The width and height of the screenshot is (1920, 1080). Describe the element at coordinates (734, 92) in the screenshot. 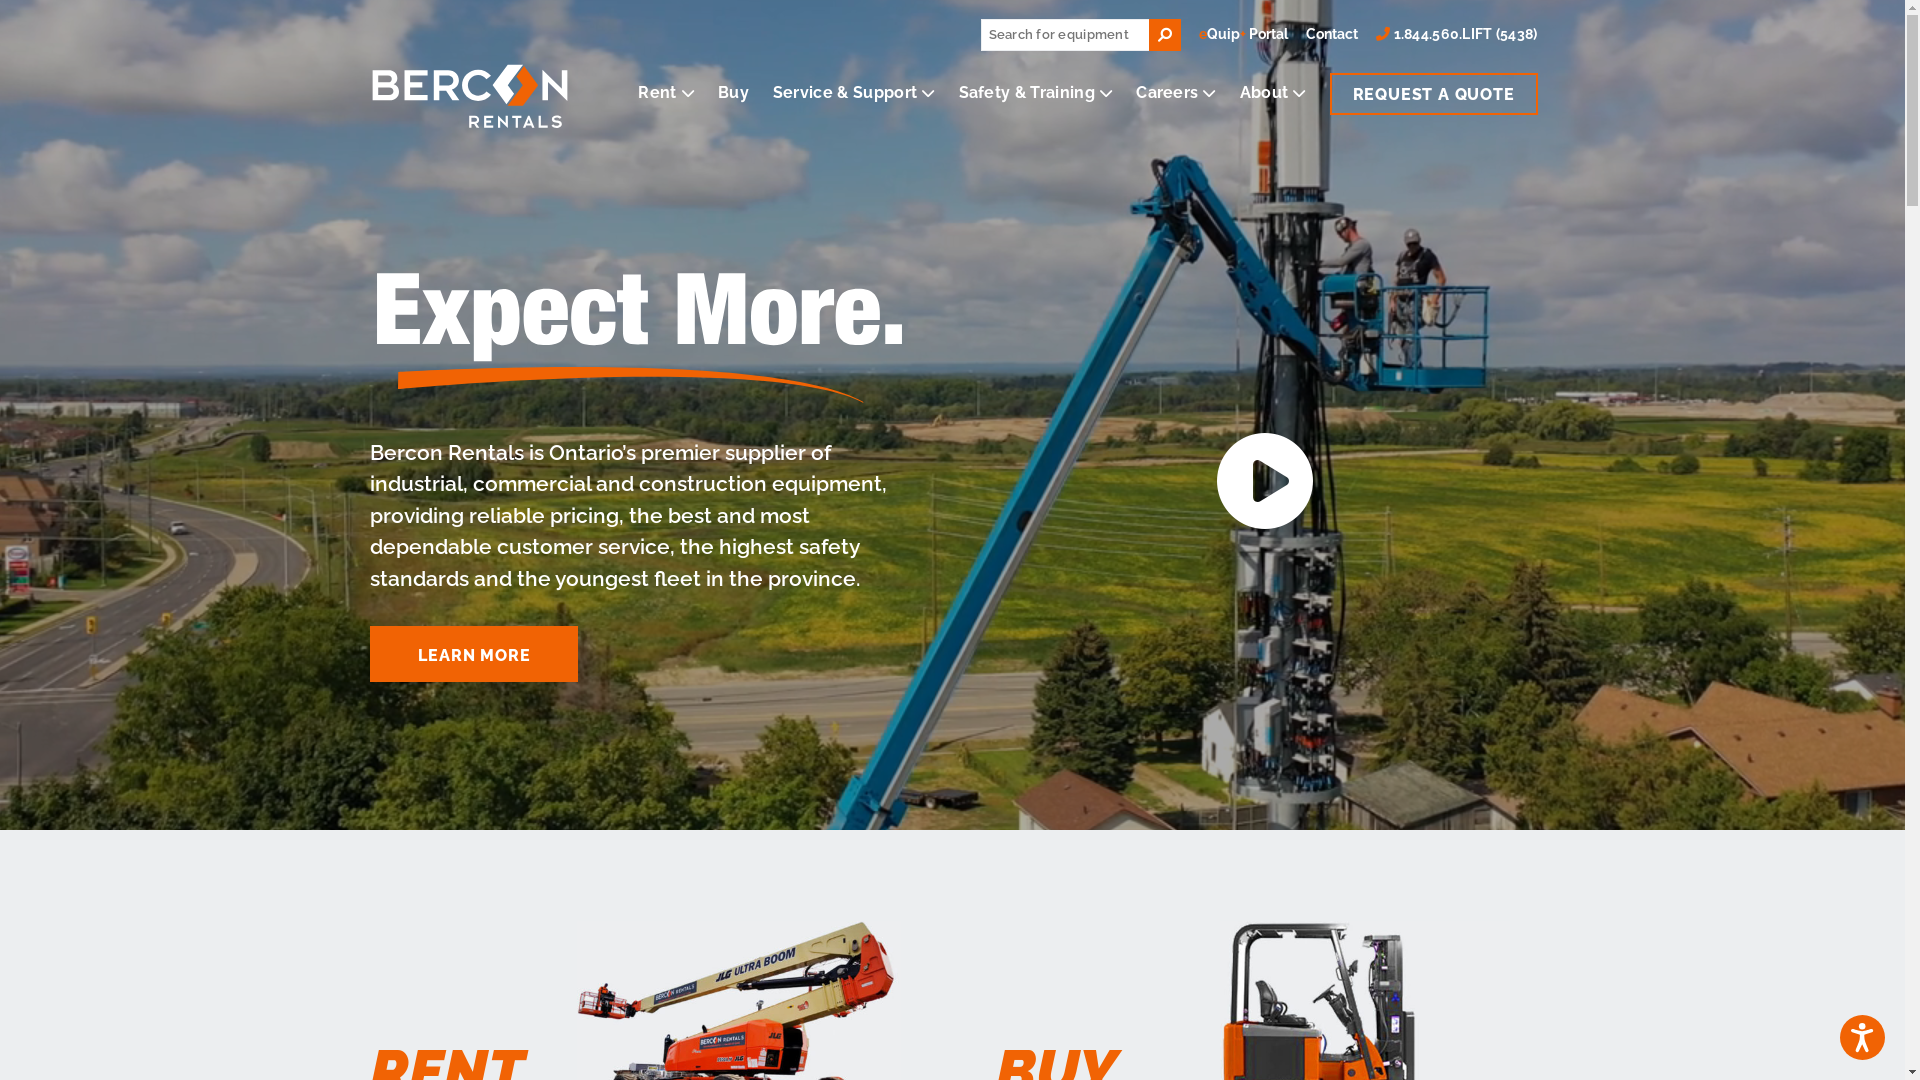

I see `Buy` at that location.